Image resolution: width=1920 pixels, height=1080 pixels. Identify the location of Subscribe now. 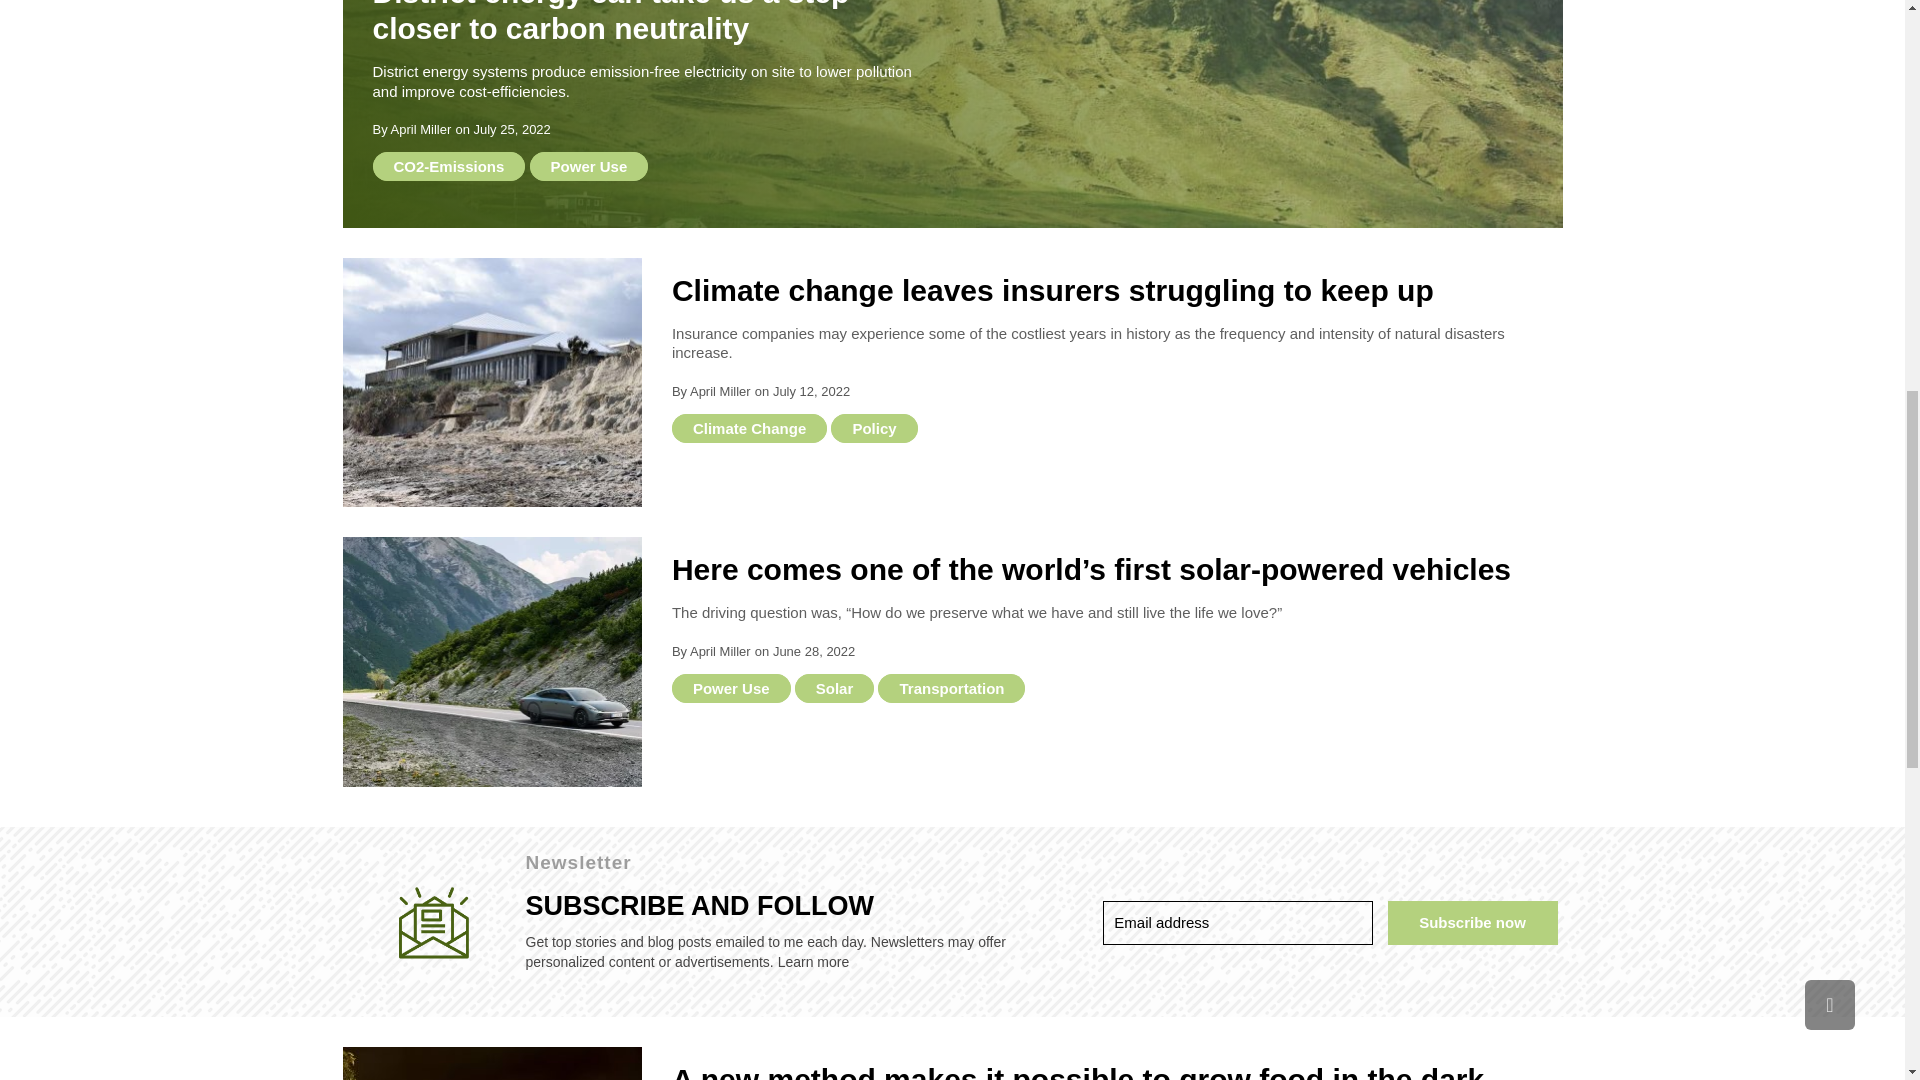
(1472, 922).